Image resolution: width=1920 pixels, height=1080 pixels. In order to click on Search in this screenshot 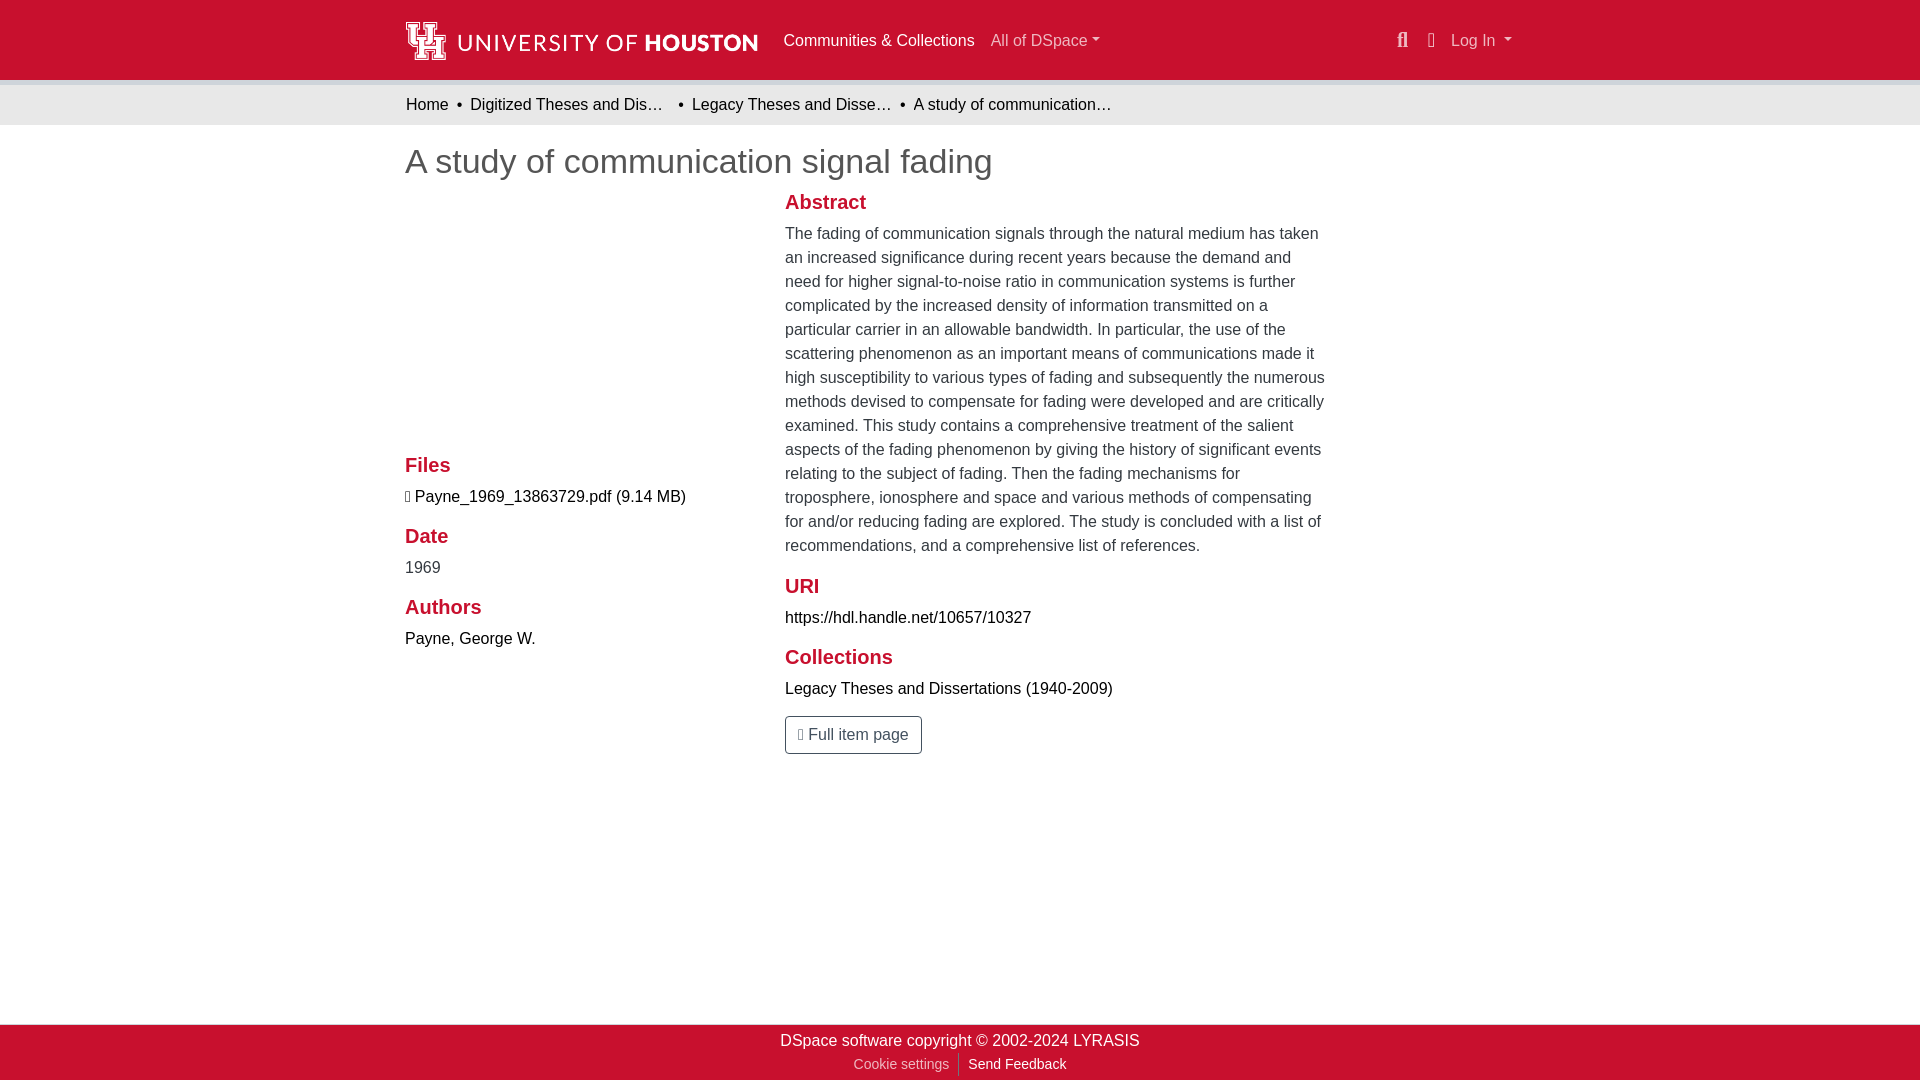, I will do `click(1402, 40)`.